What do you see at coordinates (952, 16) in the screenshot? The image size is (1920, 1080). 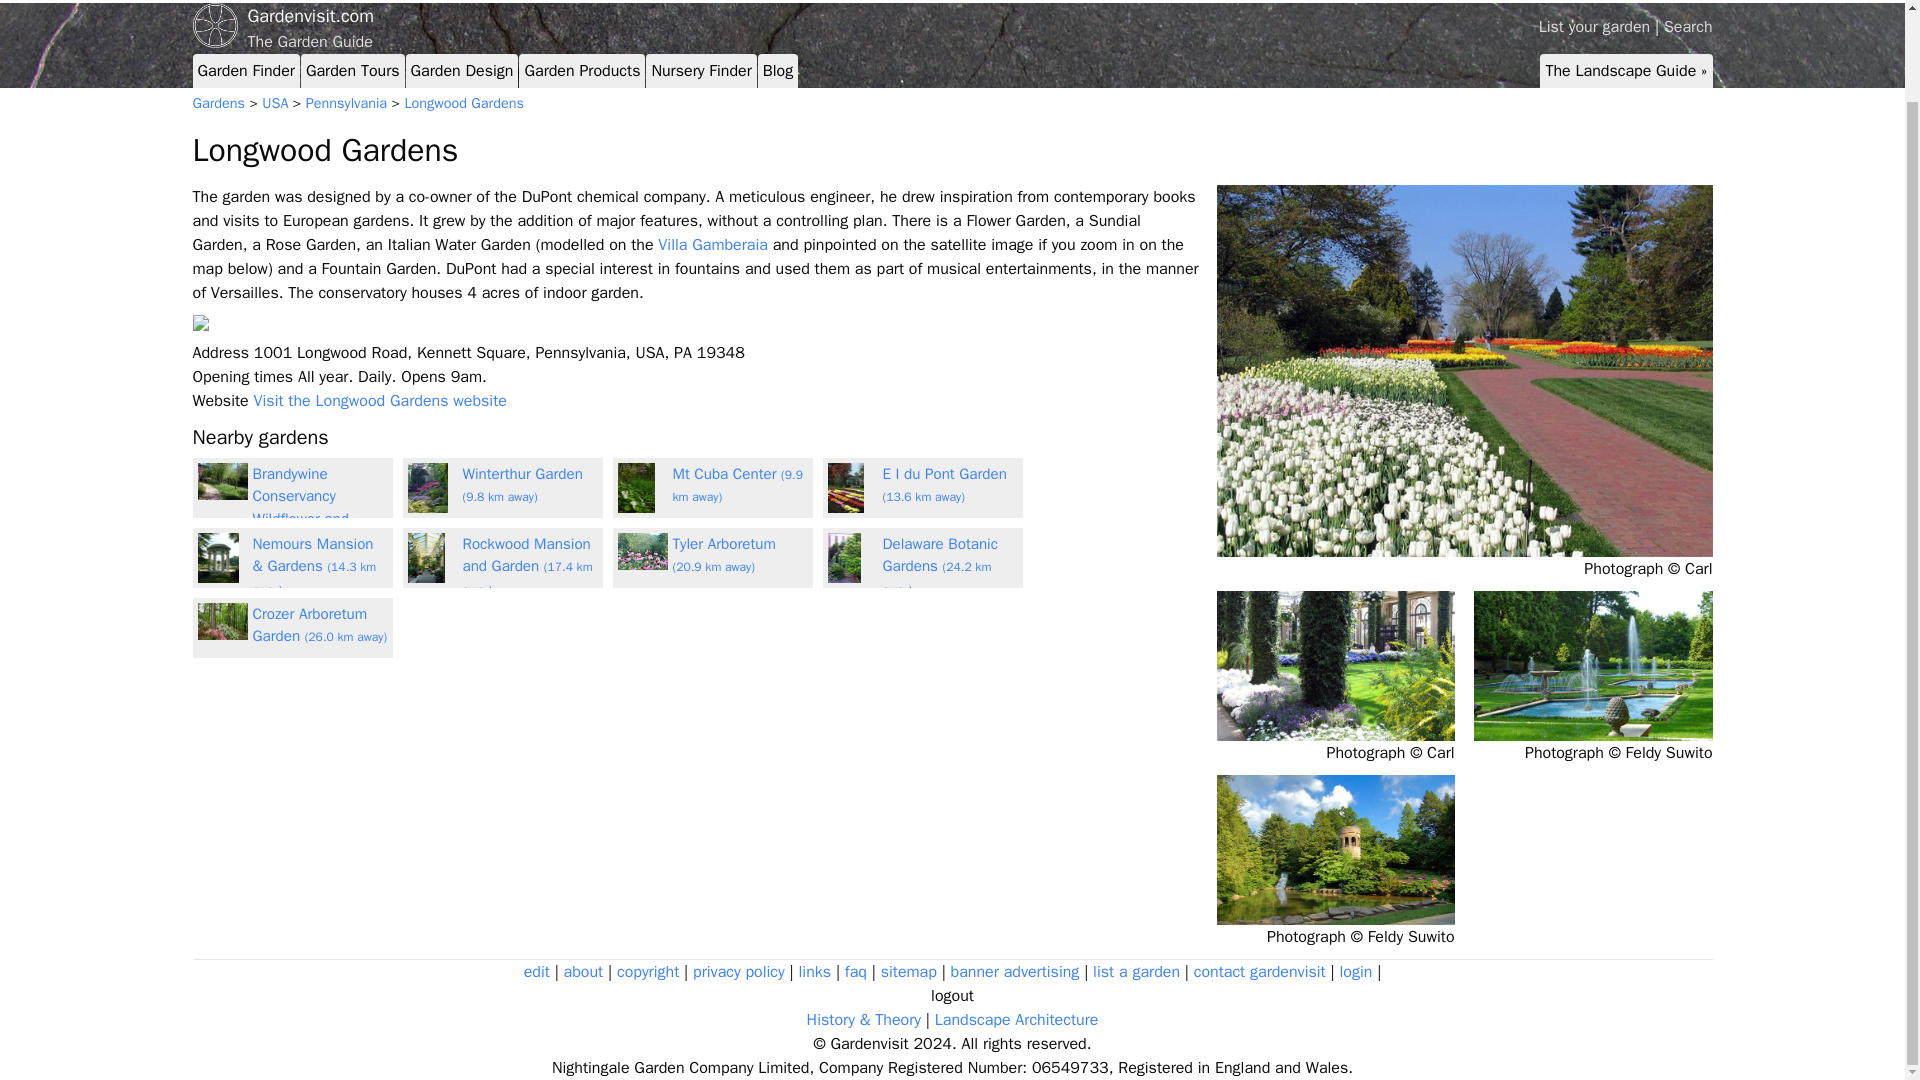 I see `Gardenvisit.com` at bounding box center [952, 16].